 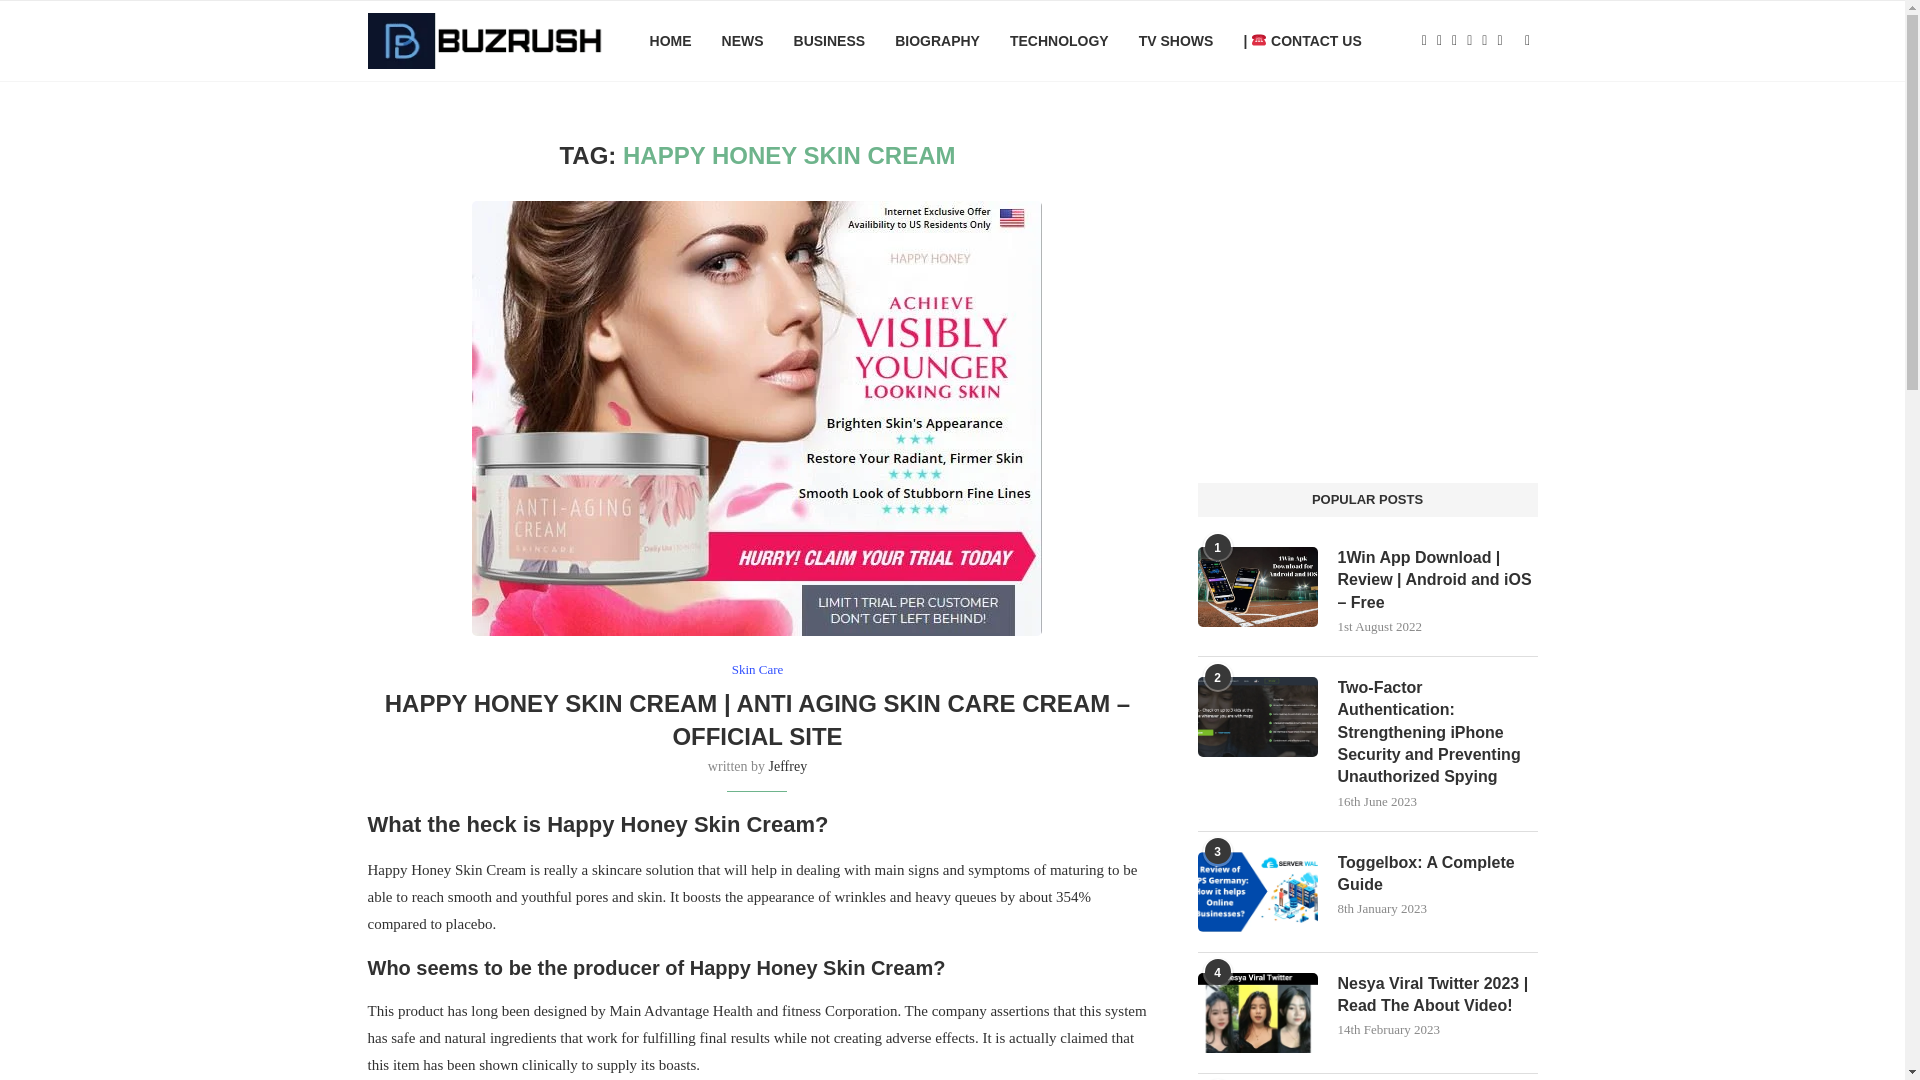 I want to click on Jeffrey, so click(x=788, y=766).